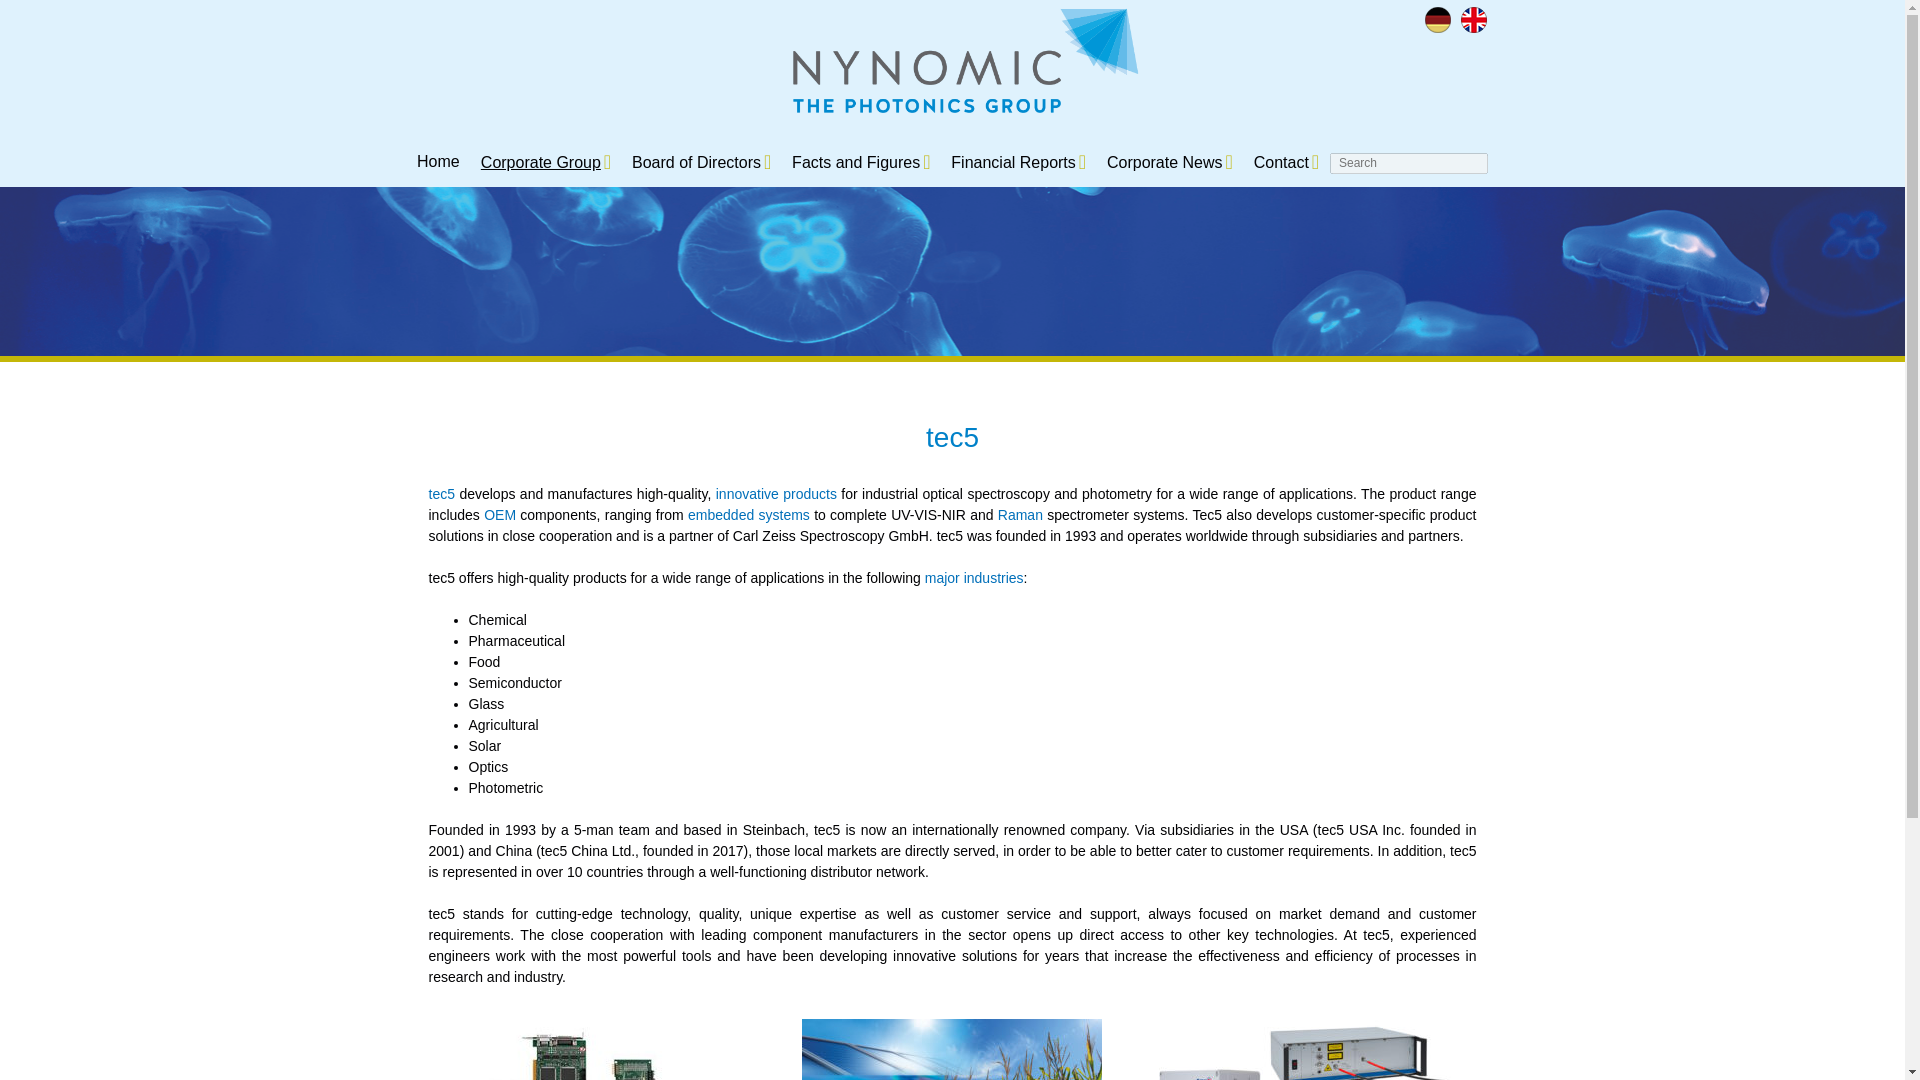 The image size is (1920, 1080). What do you see at coordinates (1165, 162) in the screenshot?
I see `Corporate News` at bounding box center [1165, 162].